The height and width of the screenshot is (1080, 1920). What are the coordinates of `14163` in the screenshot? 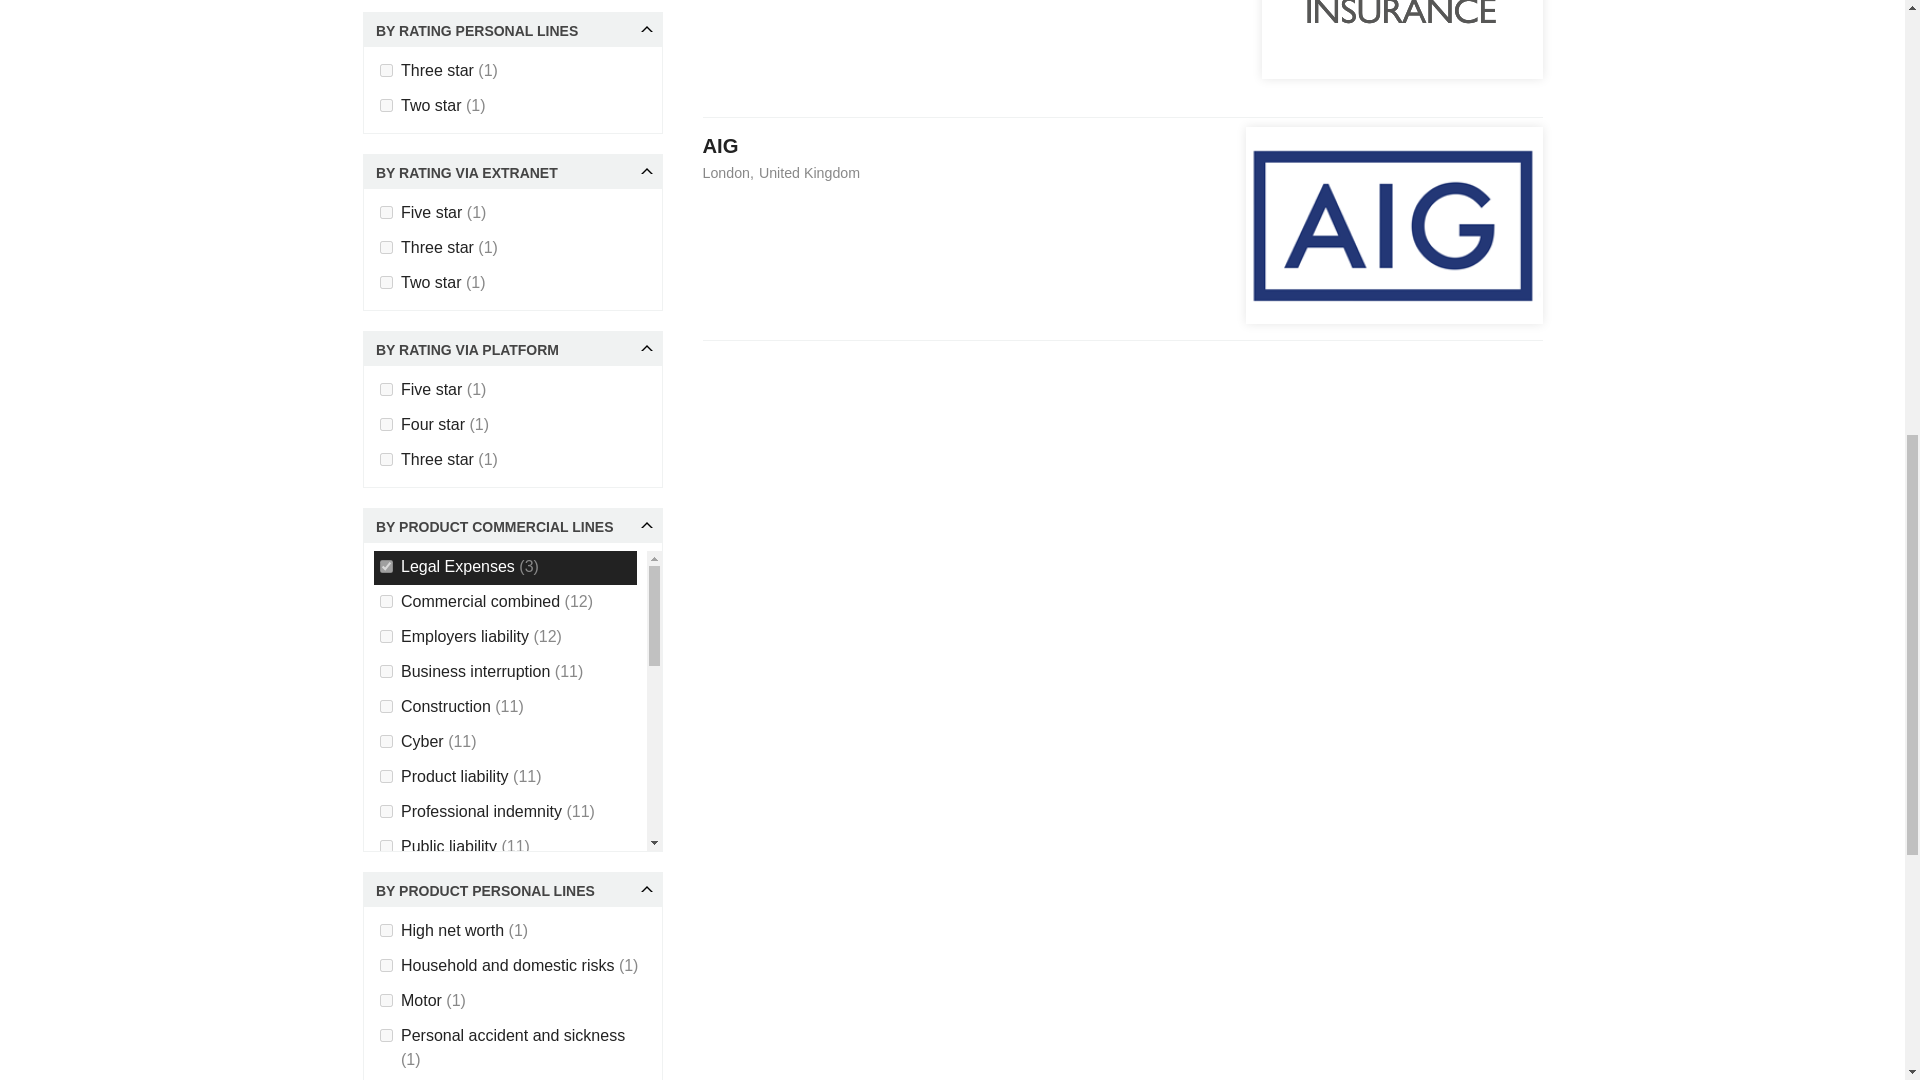 It's located at (386, 458).